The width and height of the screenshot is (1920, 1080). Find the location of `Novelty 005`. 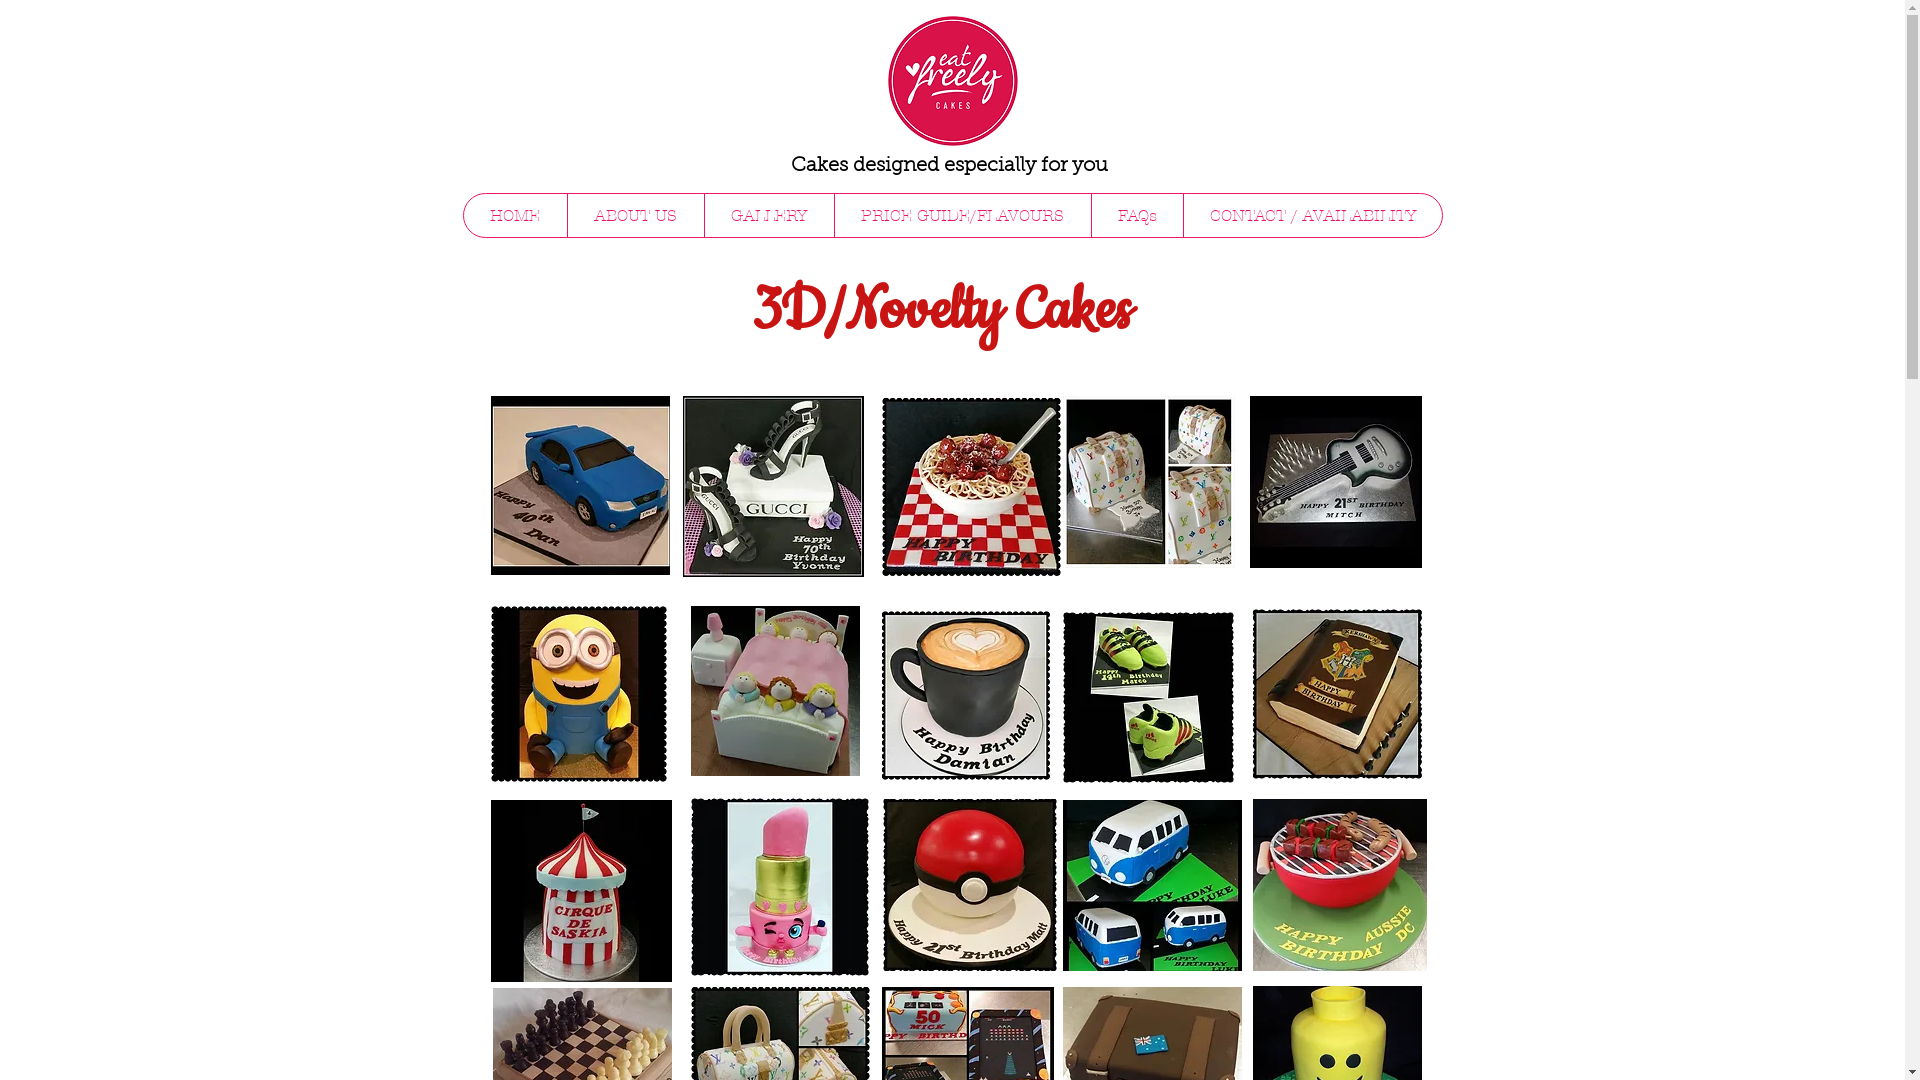

Novelty 005 is located at coordinates (1336, 482).